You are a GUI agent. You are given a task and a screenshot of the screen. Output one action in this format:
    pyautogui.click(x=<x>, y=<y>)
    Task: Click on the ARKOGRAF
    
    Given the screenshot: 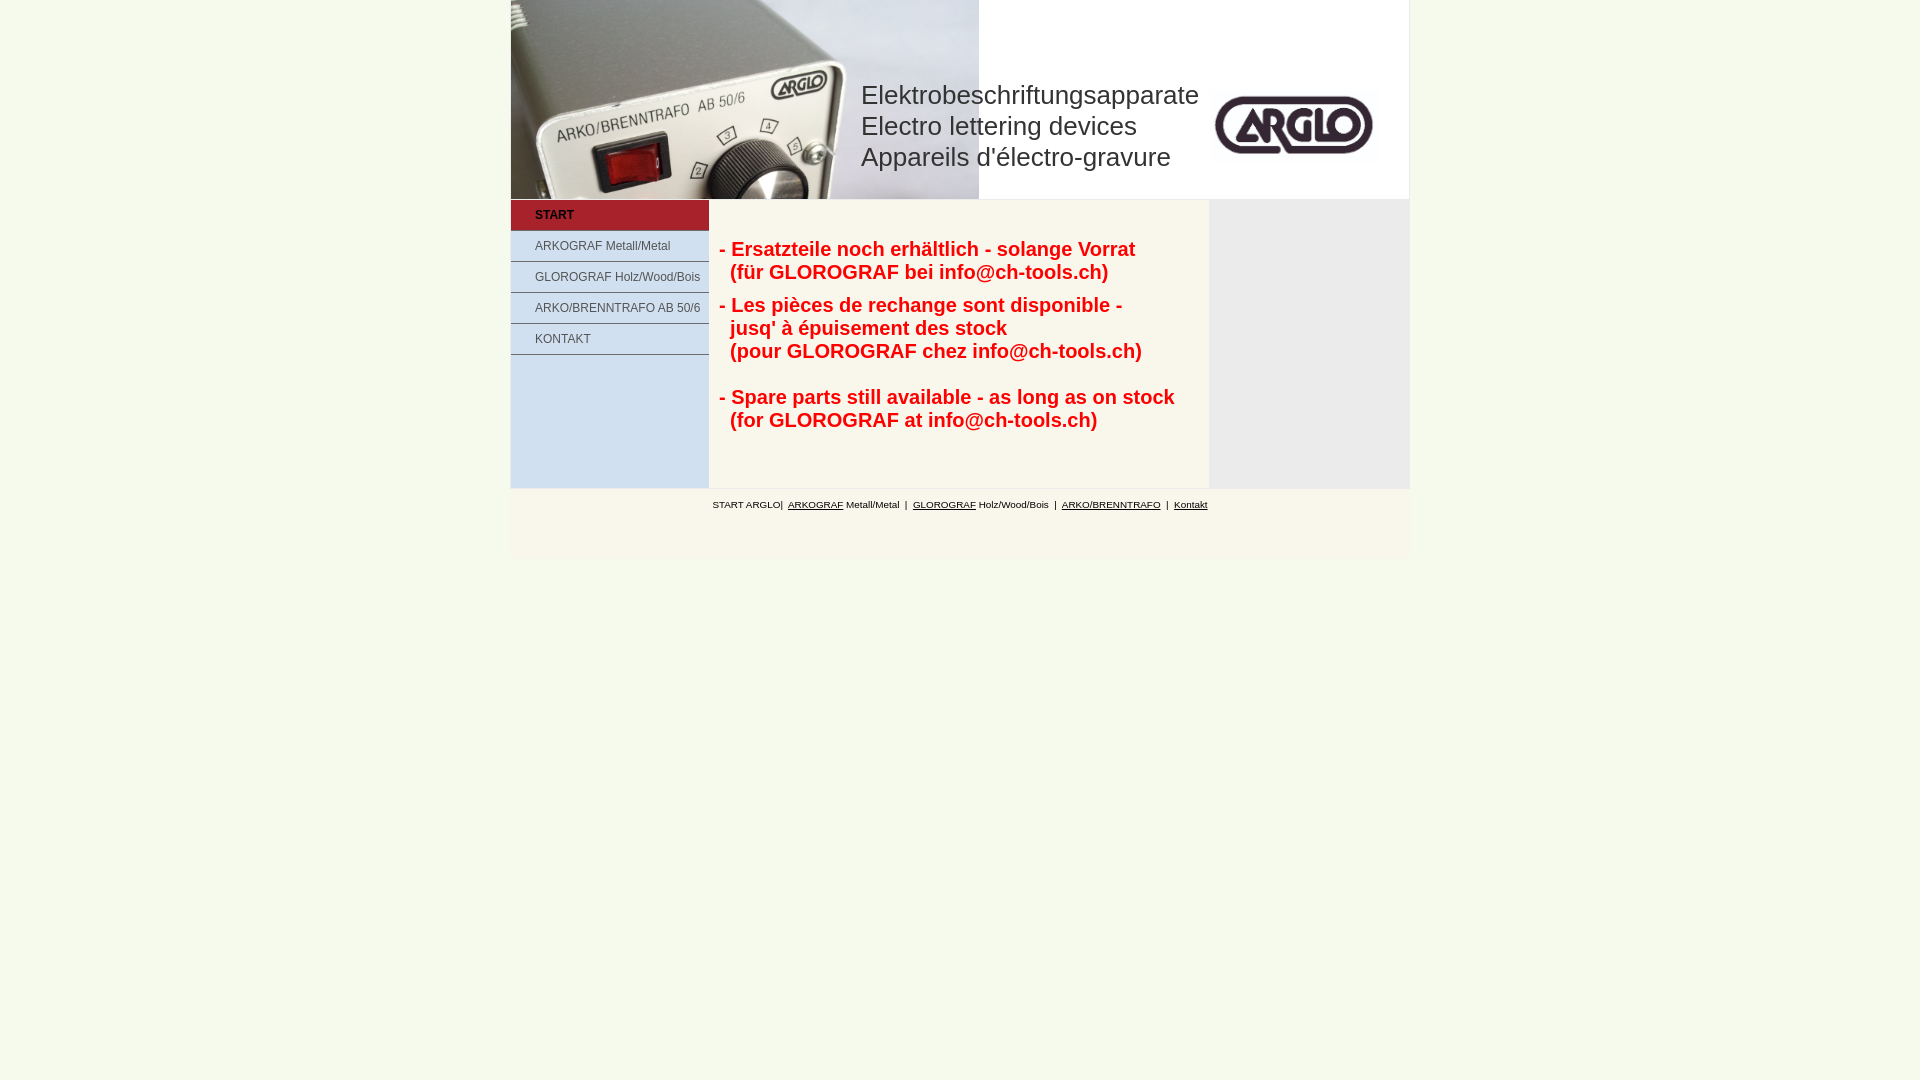 What is the action you would take?
    pyautogui.click(x=816, y=504)
    